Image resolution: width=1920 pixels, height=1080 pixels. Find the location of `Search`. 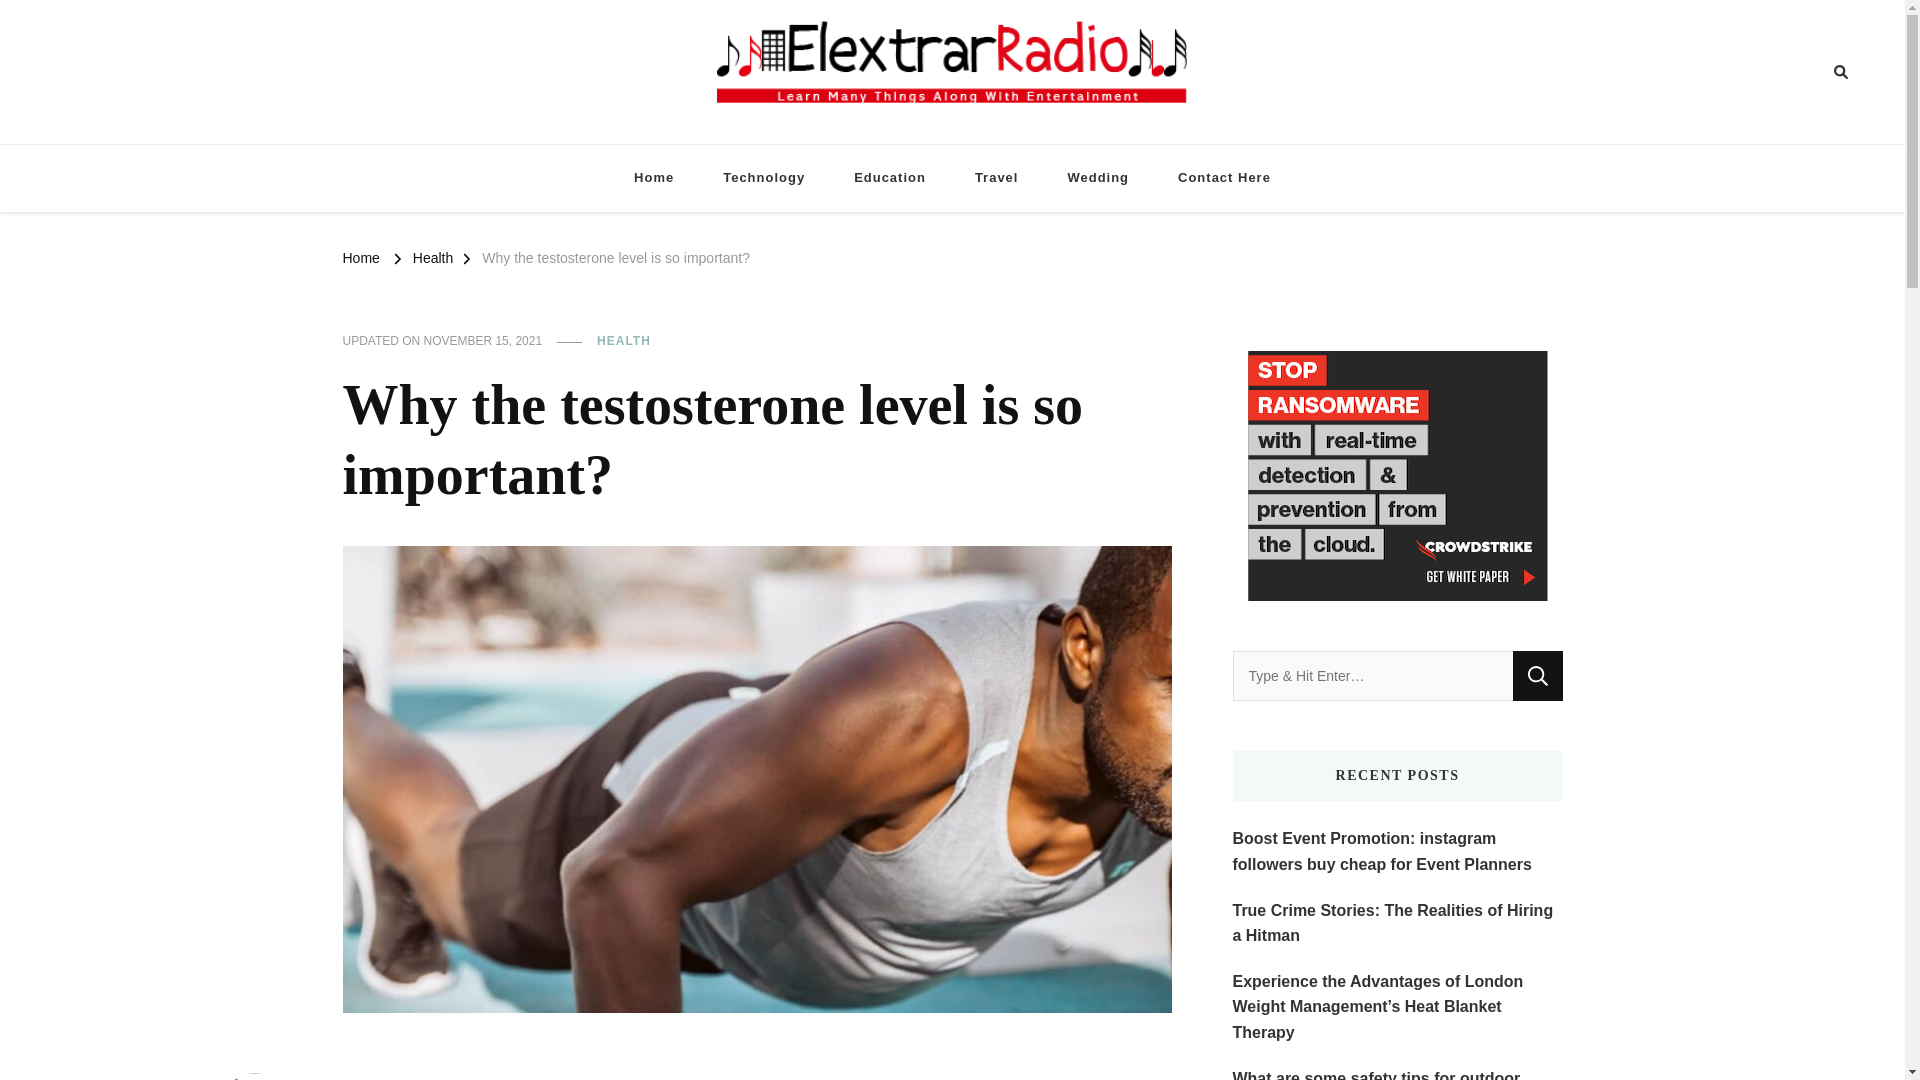

Search is located at coordinates (1804, 72).